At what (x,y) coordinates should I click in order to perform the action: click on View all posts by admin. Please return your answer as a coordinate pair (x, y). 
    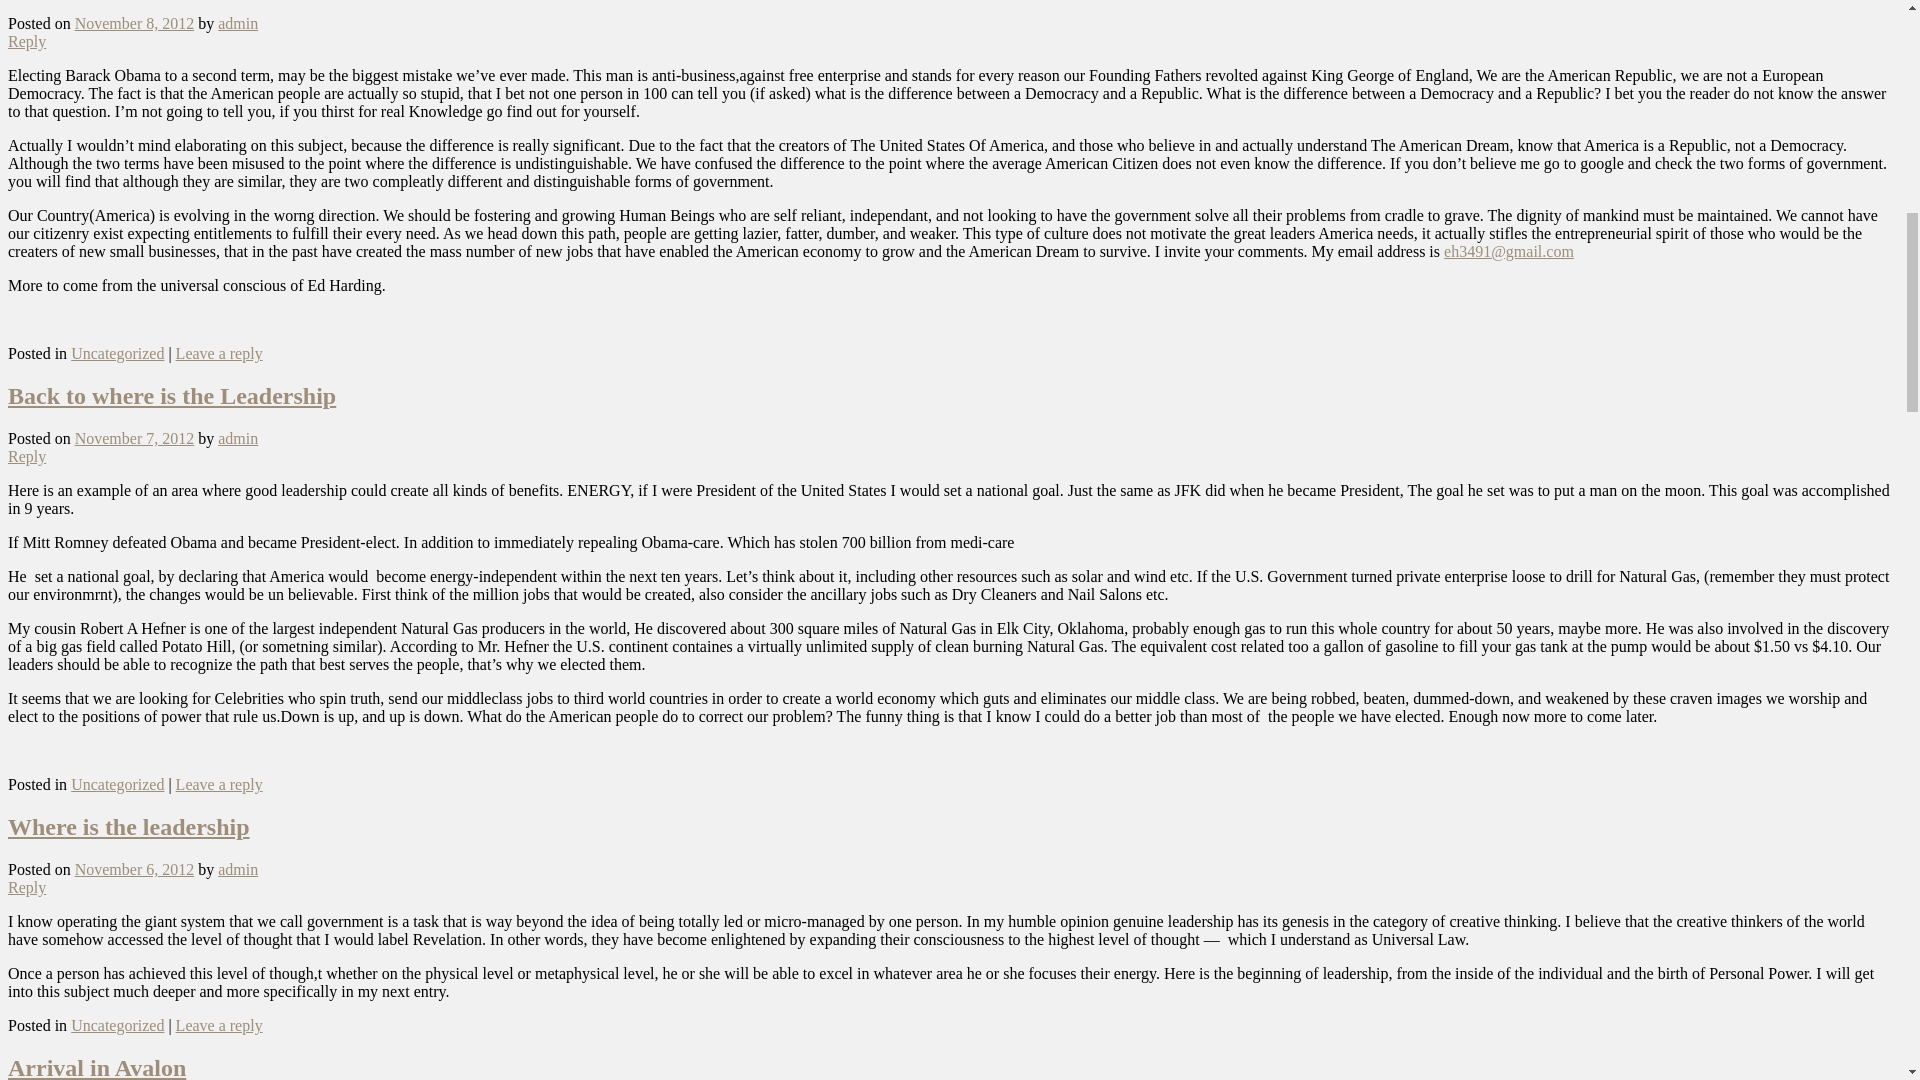
    Looking at the image, I should click on (238, 24).